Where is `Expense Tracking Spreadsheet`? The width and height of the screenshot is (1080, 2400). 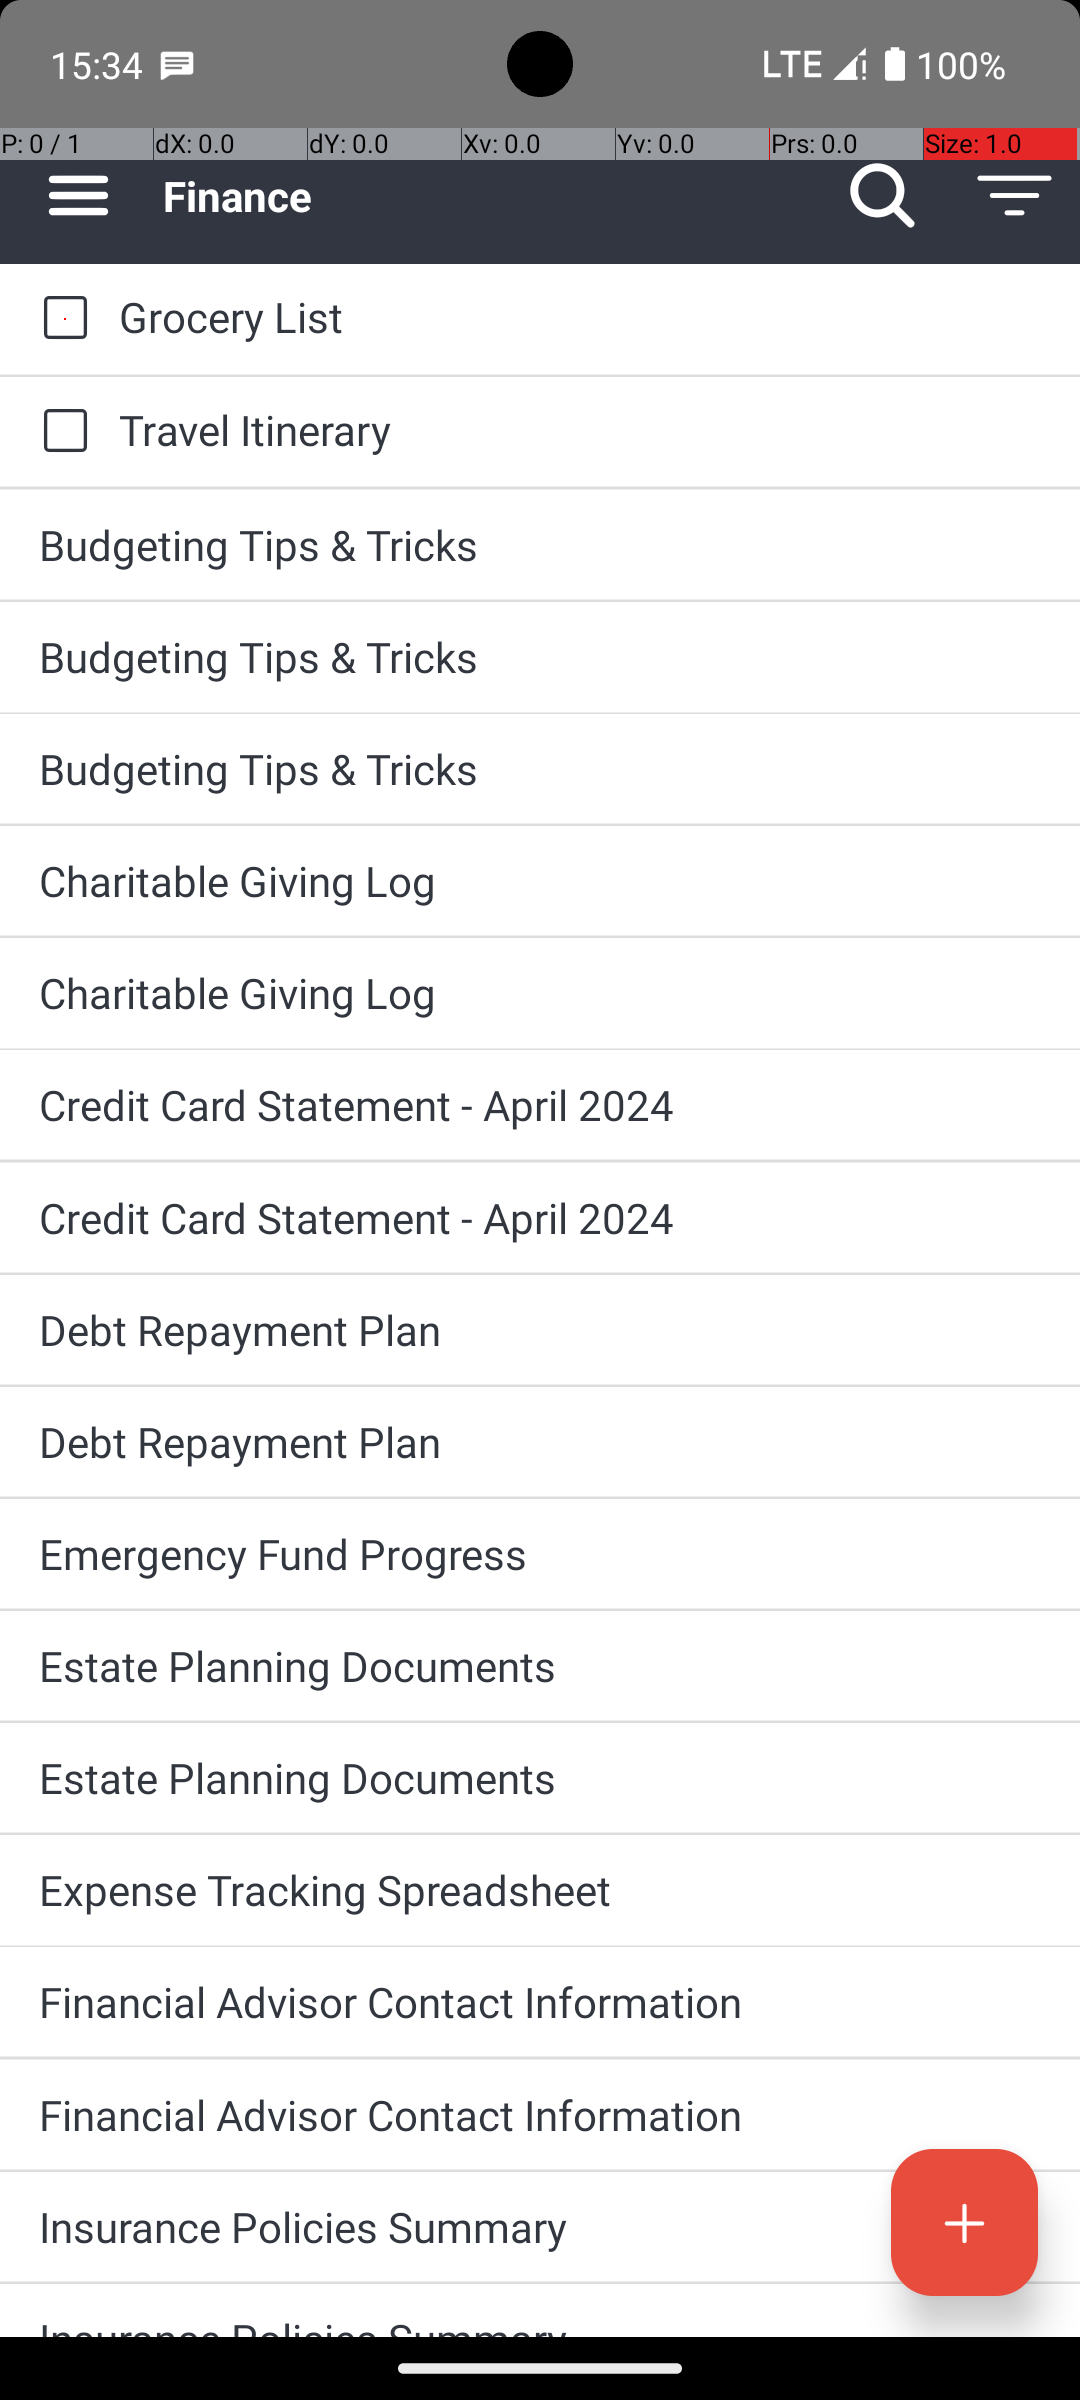 Expense Tracking Spreadsheet is located at coordinates (540, 1890).